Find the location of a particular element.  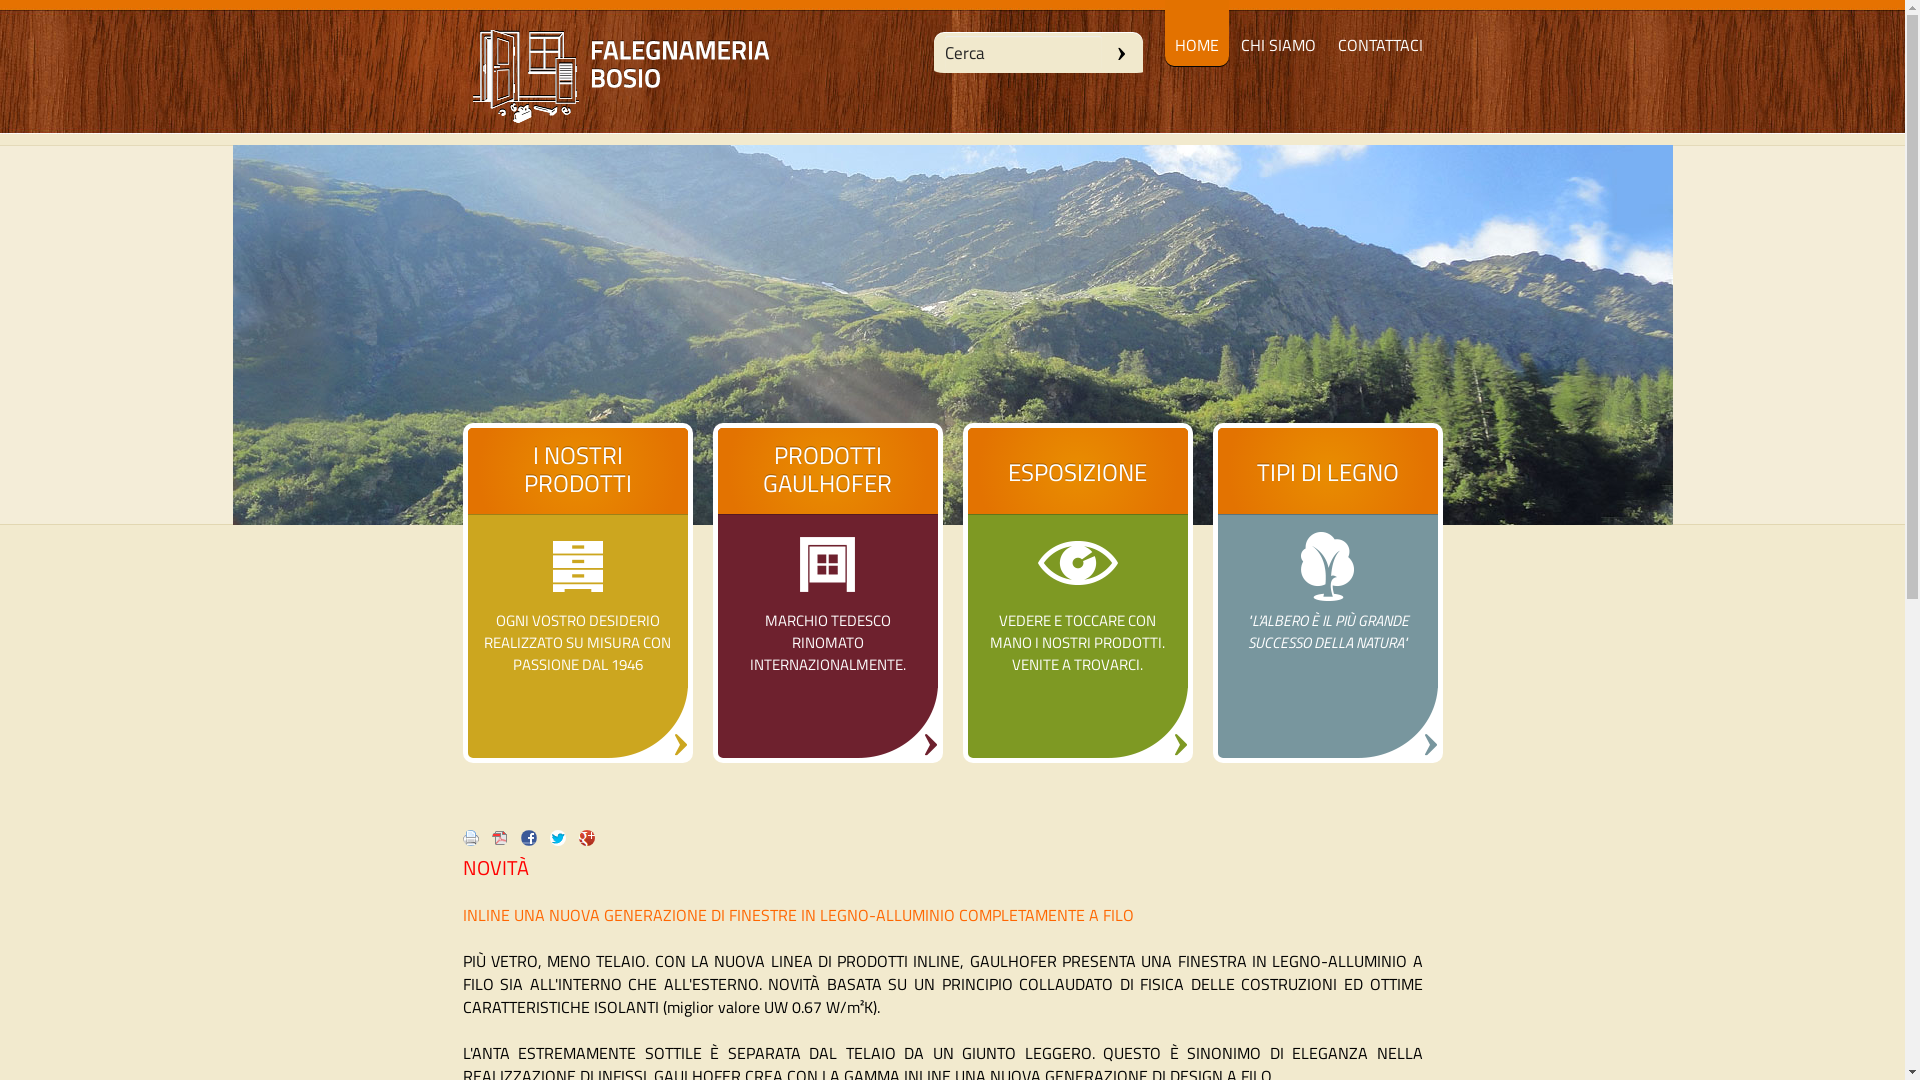

Pagina principale is located at coordinates (952, 335).